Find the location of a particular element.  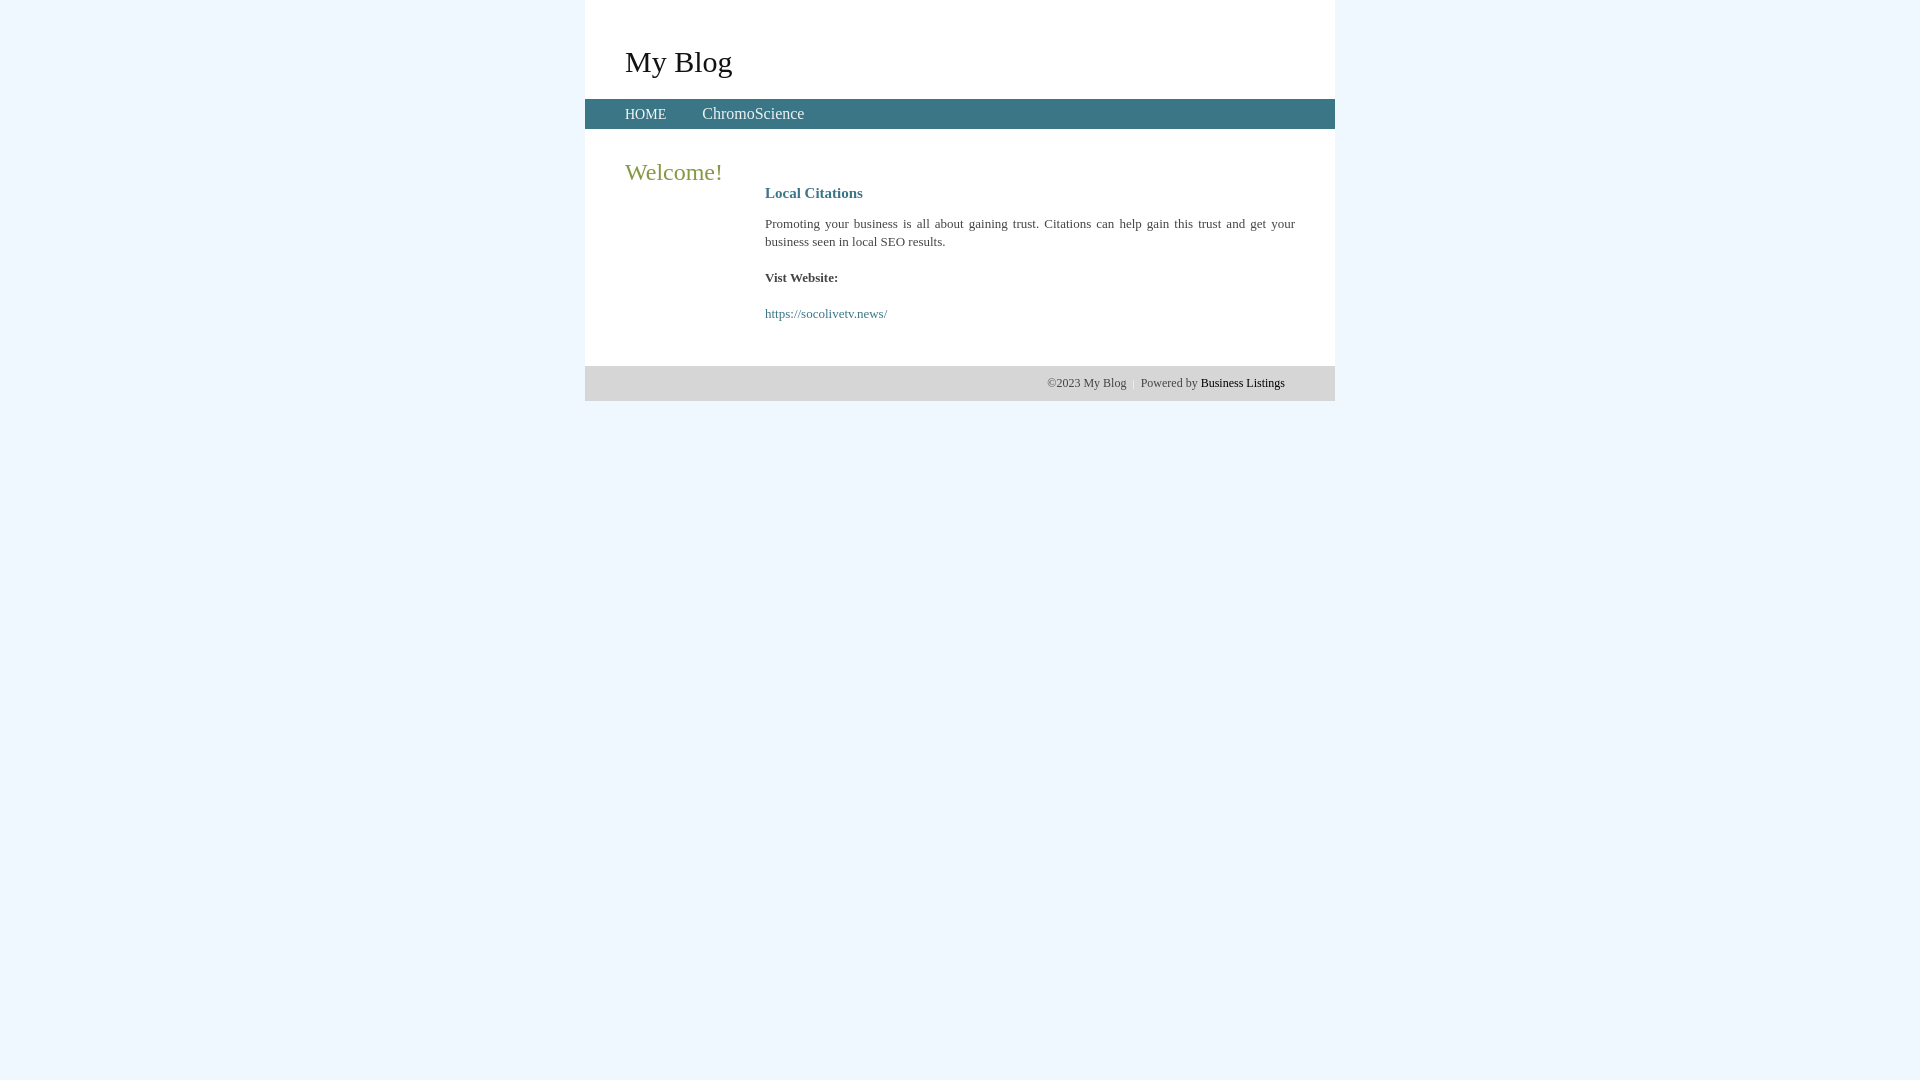

ChromoScience is located at coordinates (753, 114).